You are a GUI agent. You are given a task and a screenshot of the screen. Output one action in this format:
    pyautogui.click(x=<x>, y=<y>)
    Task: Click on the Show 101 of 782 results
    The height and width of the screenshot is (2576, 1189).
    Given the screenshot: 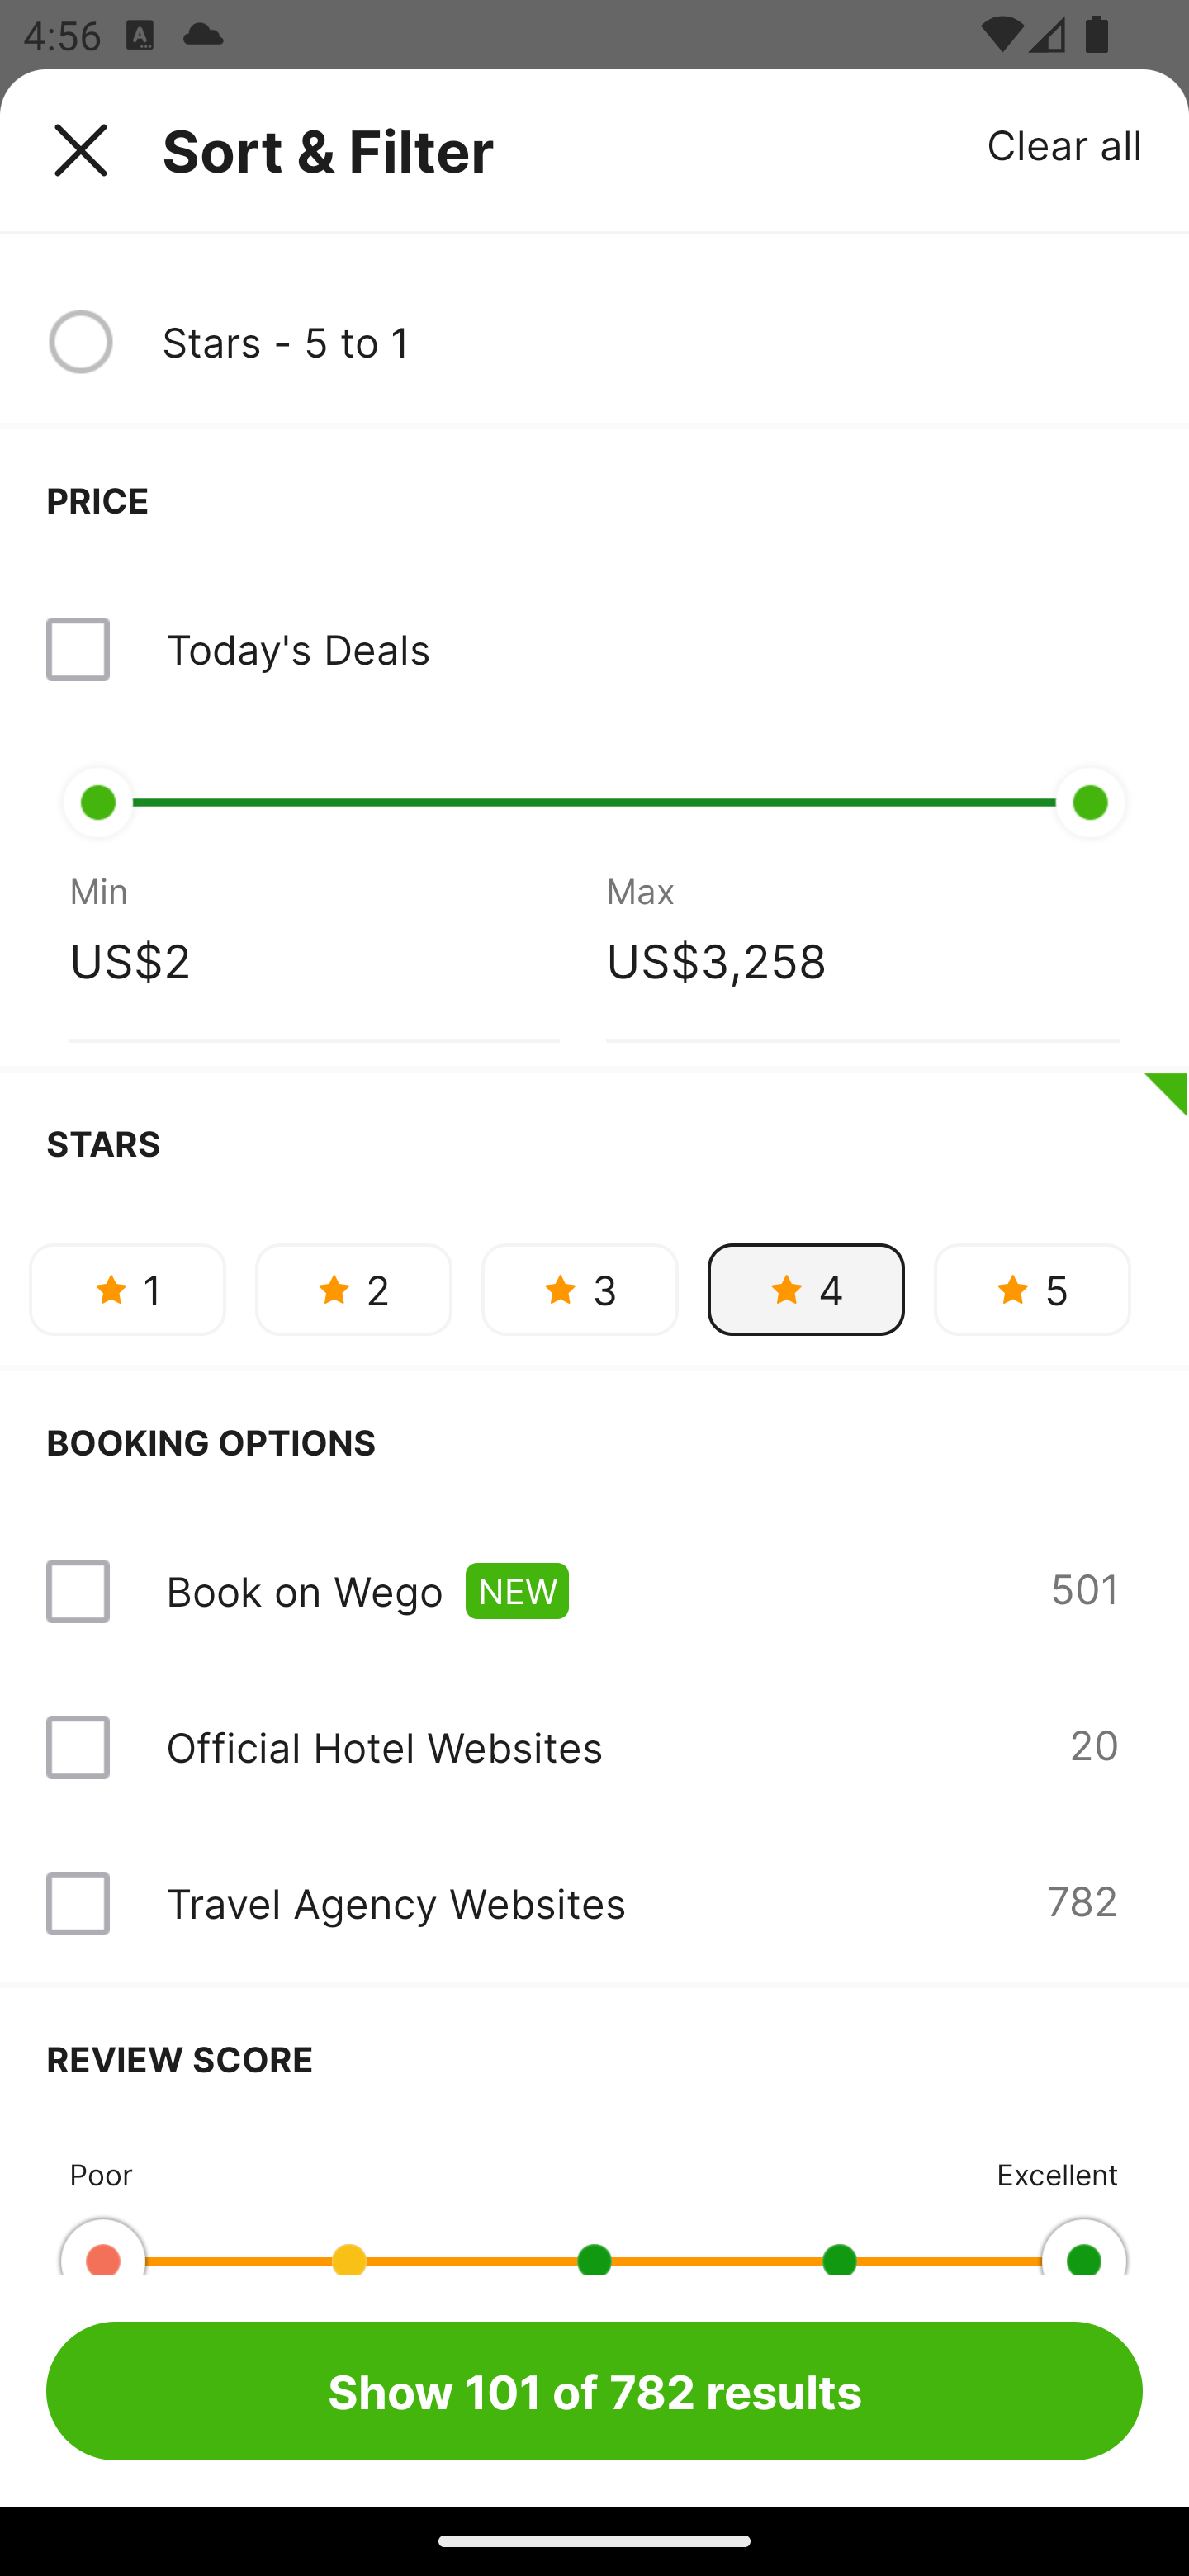 What is the action you would take?
    pyautogui.click(x=594, y=2390)
    